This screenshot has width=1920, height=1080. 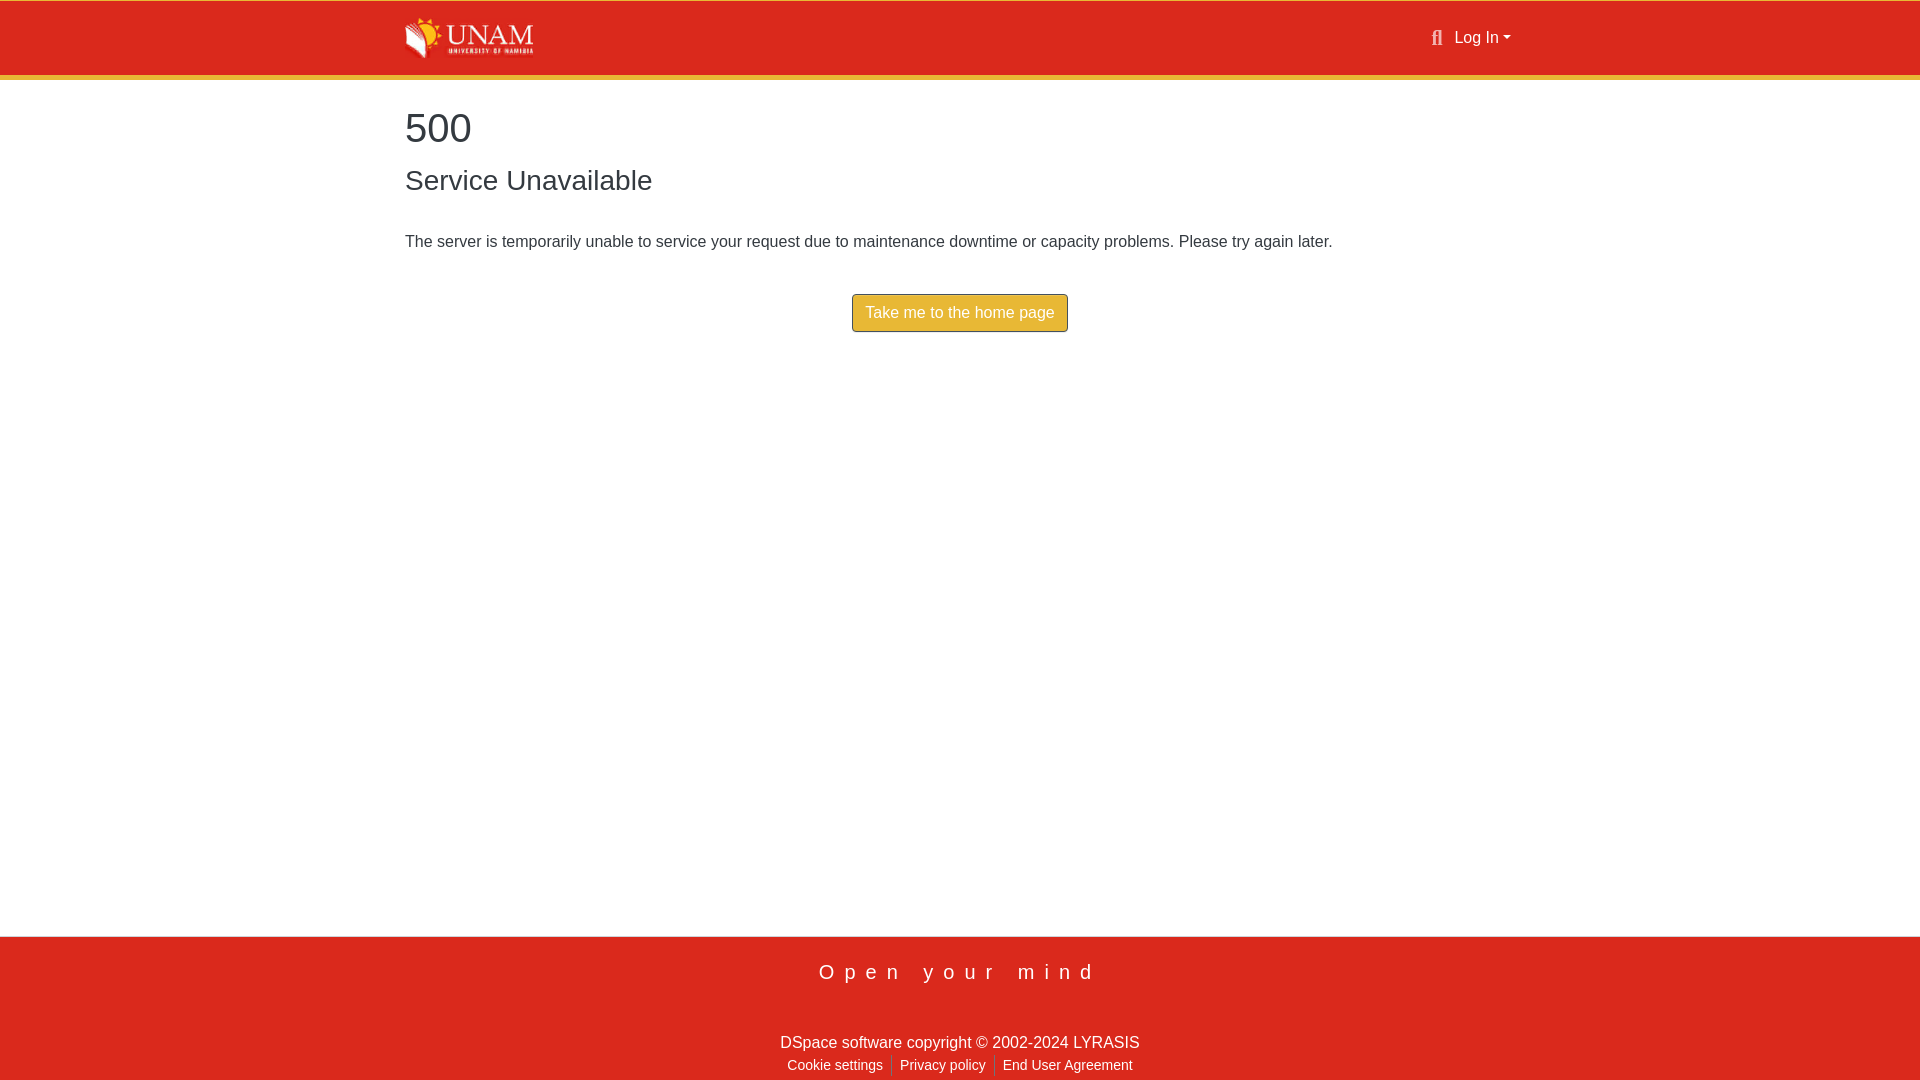 I want to click on Search, so click(x=1436, y=37).